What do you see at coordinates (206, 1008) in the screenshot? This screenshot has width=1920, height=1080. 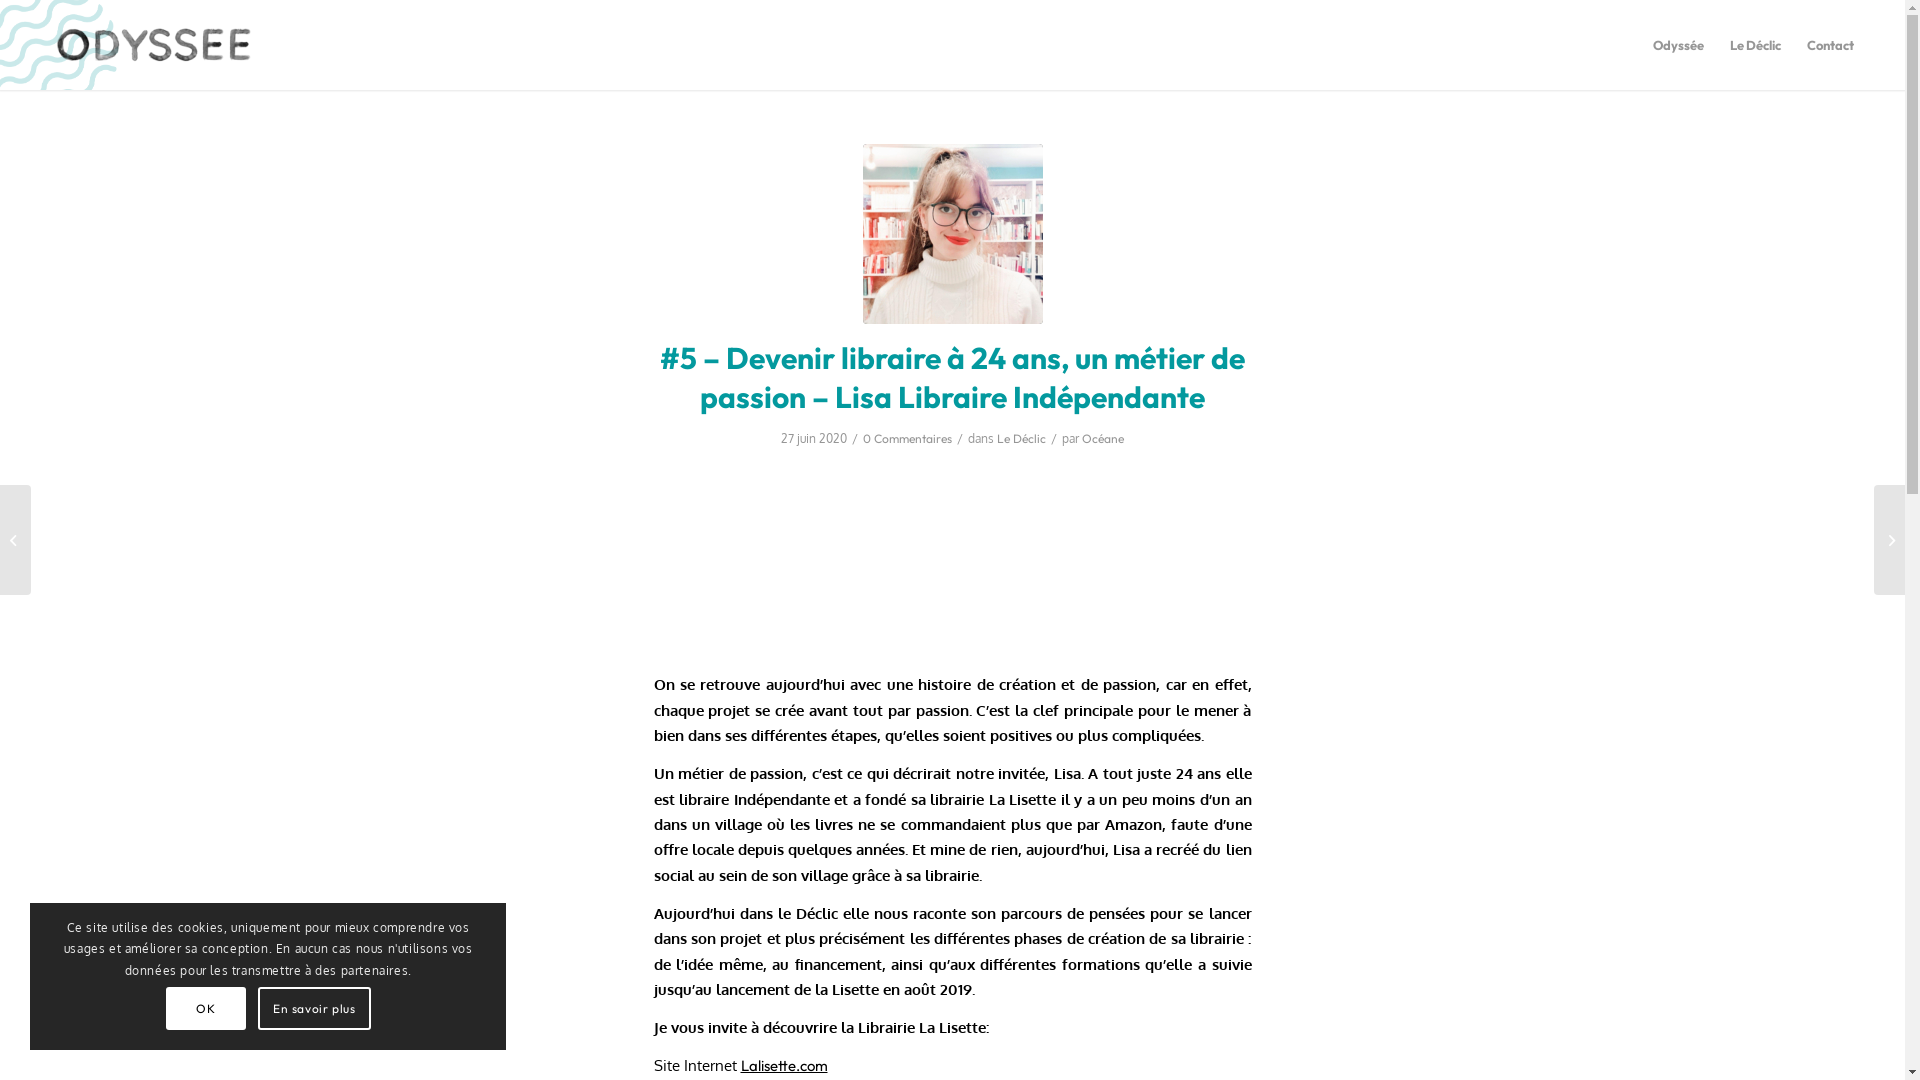 I see `OK` at bounding box center [206, 1008].